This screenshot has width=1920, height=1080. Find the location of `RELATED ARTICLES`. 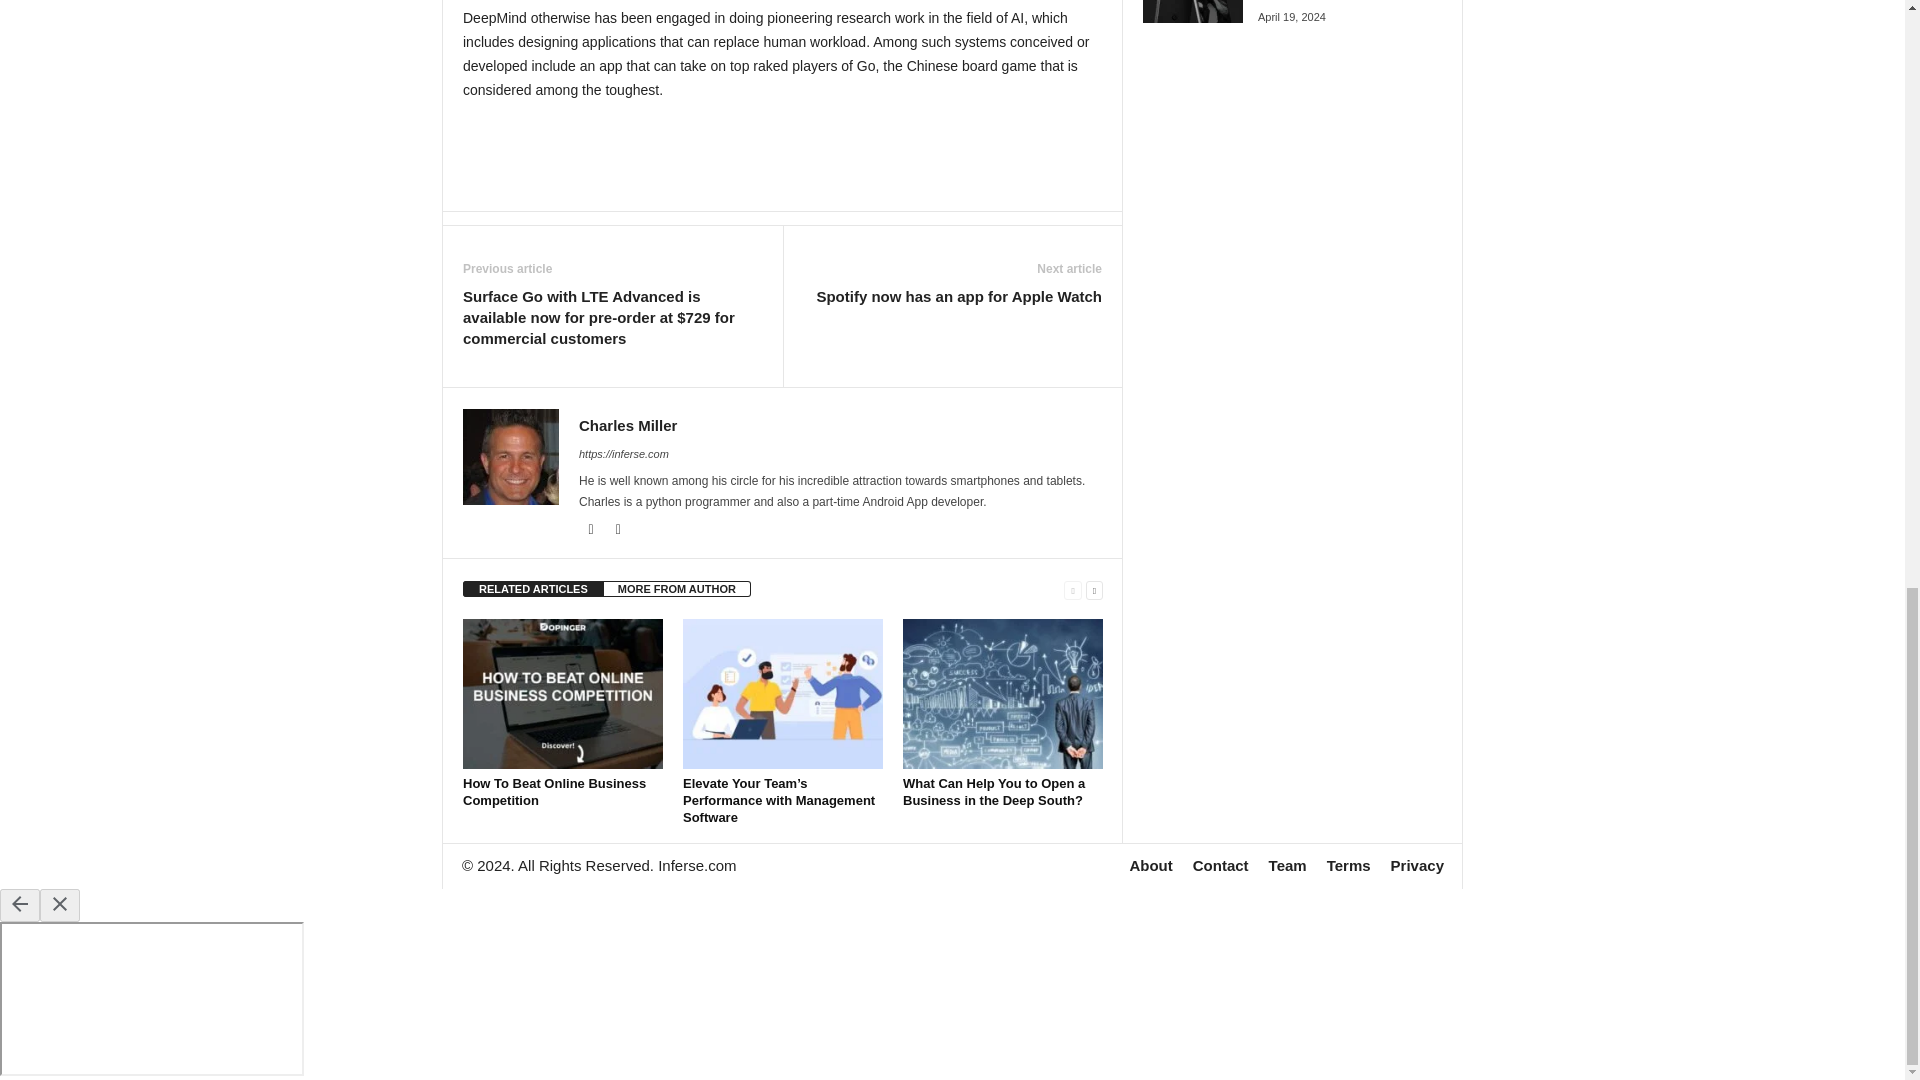

RELATED ARTICLES is located at coordinates (533, 589).